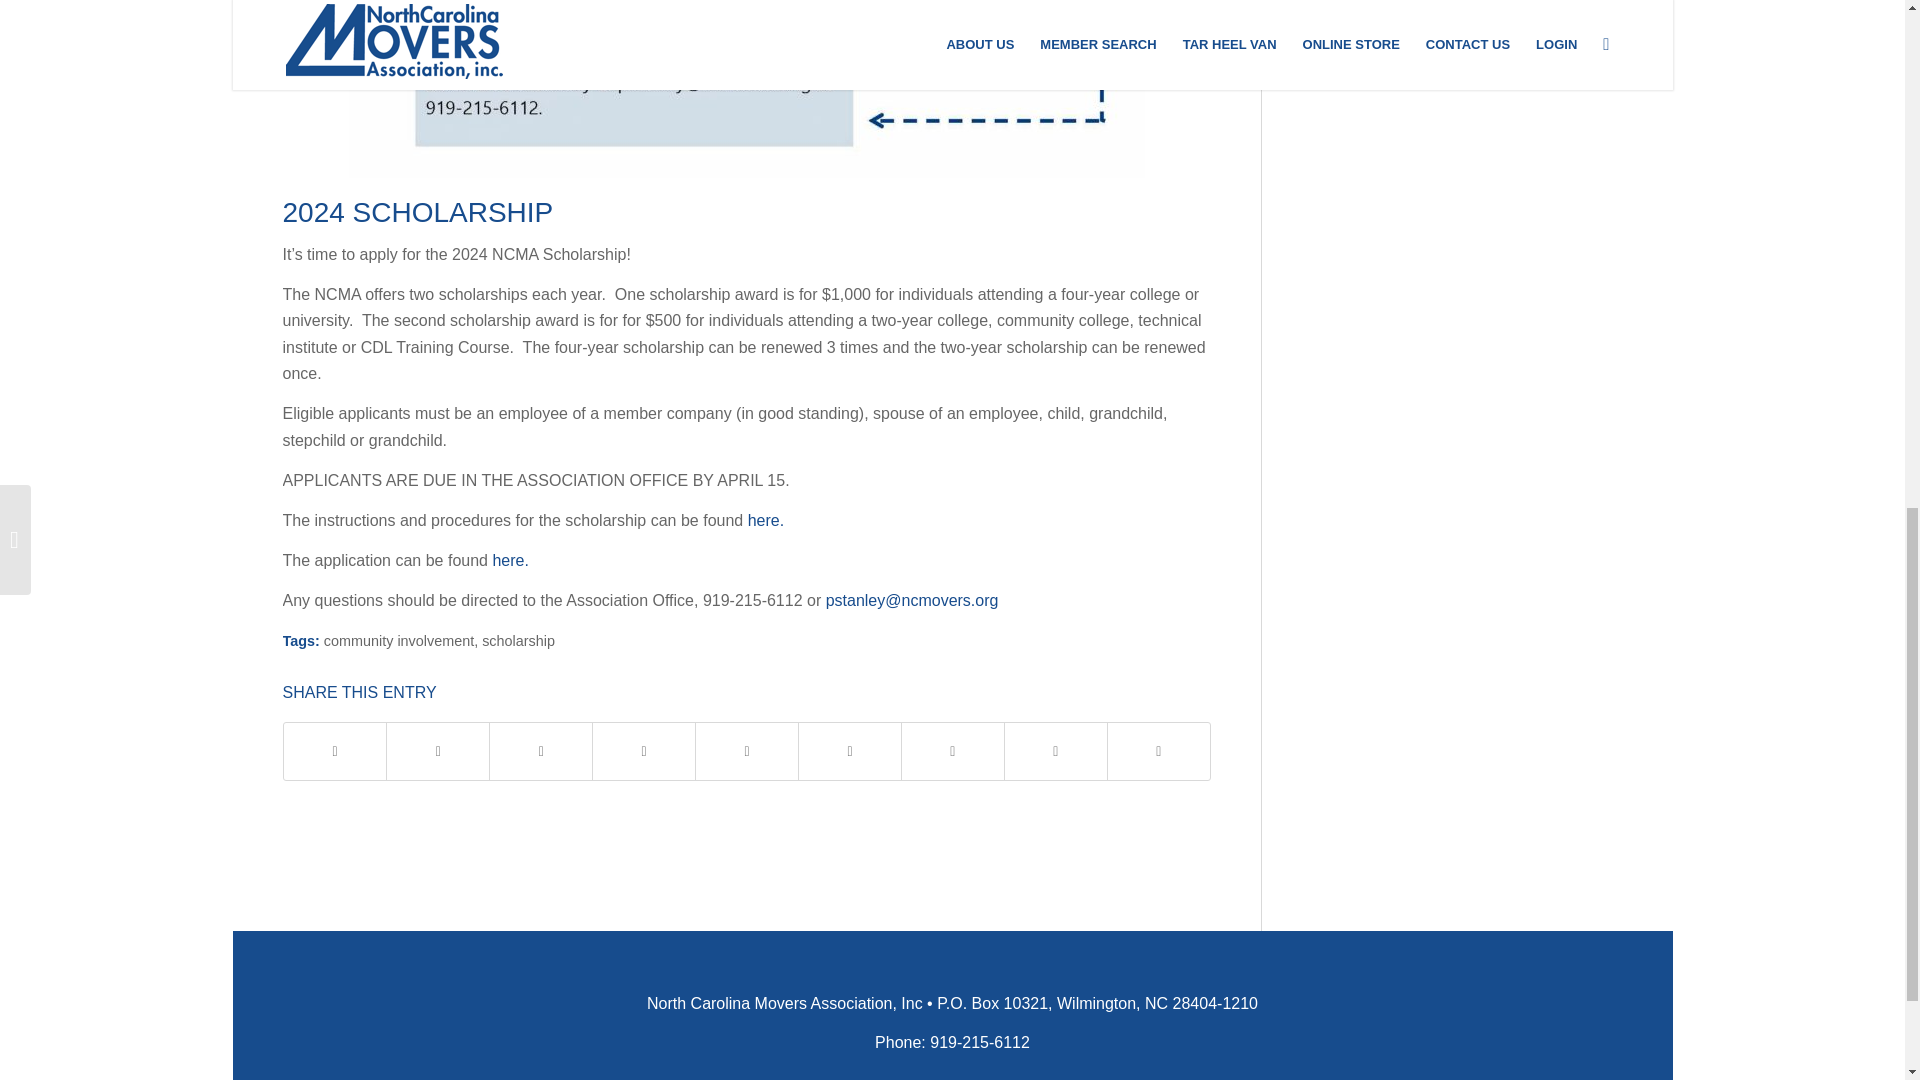 The image size is (1920, 1080). Describe the element at coordinates (766, 520) in the screenshot. I see `here.` at that location.